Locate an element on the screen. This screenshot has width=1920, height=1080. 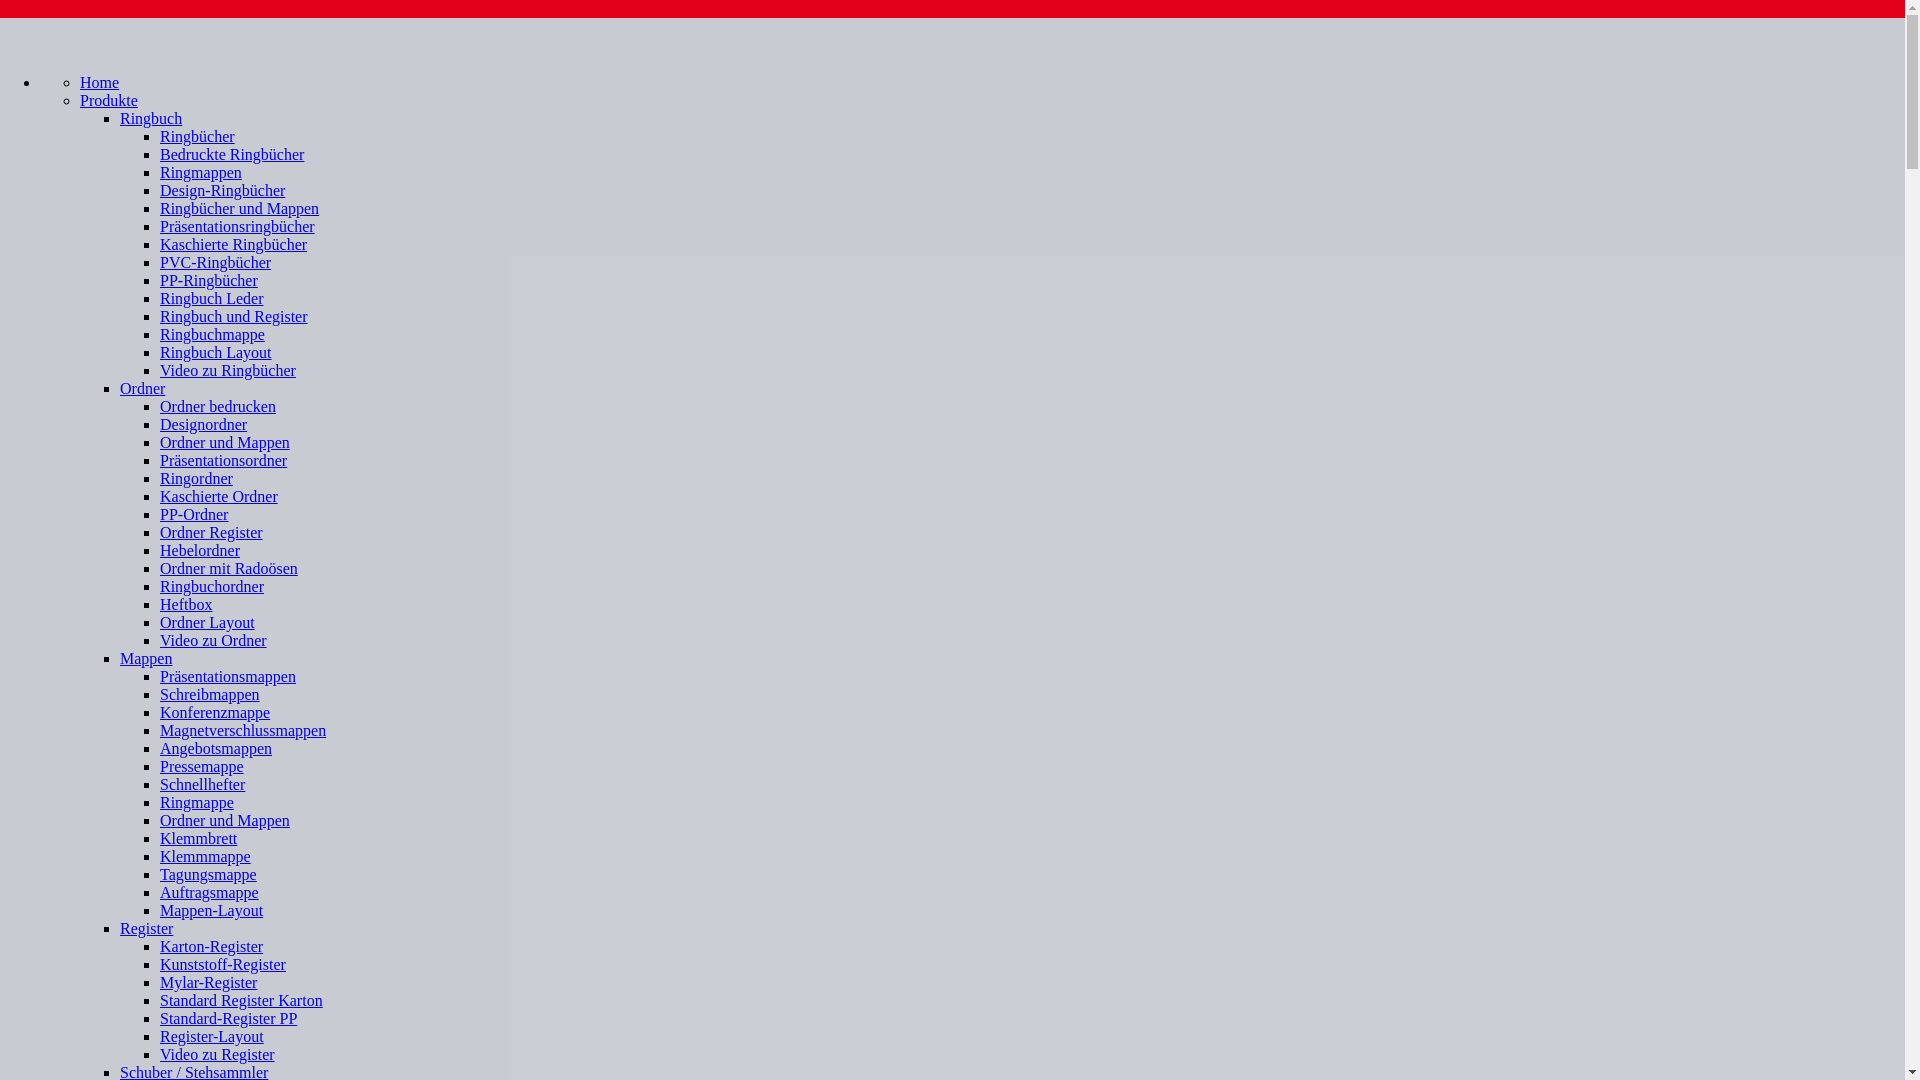
Klemmmappe is located at coordinates (206, 856).